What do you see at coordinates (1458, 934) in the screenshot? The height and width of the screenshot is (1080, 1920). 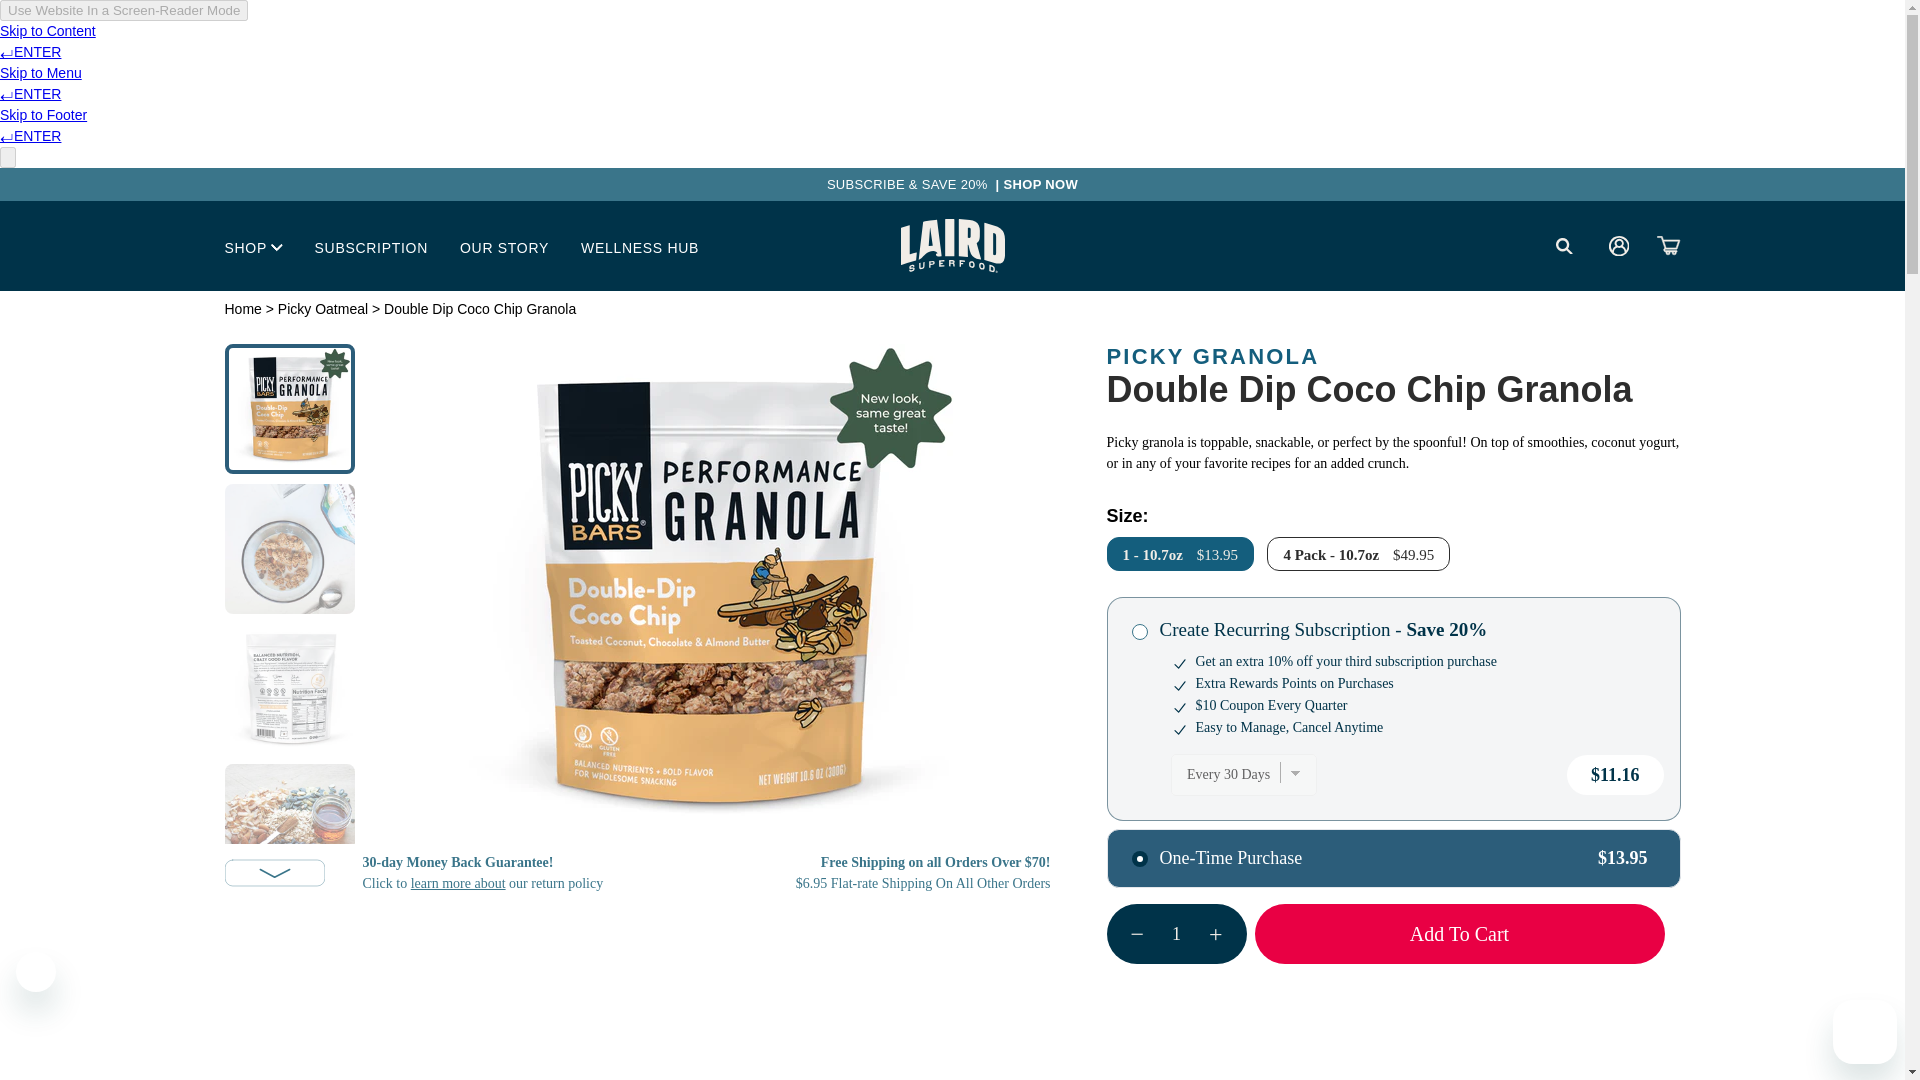 I see `Add to Cart` at bounding box center [1458, 934].